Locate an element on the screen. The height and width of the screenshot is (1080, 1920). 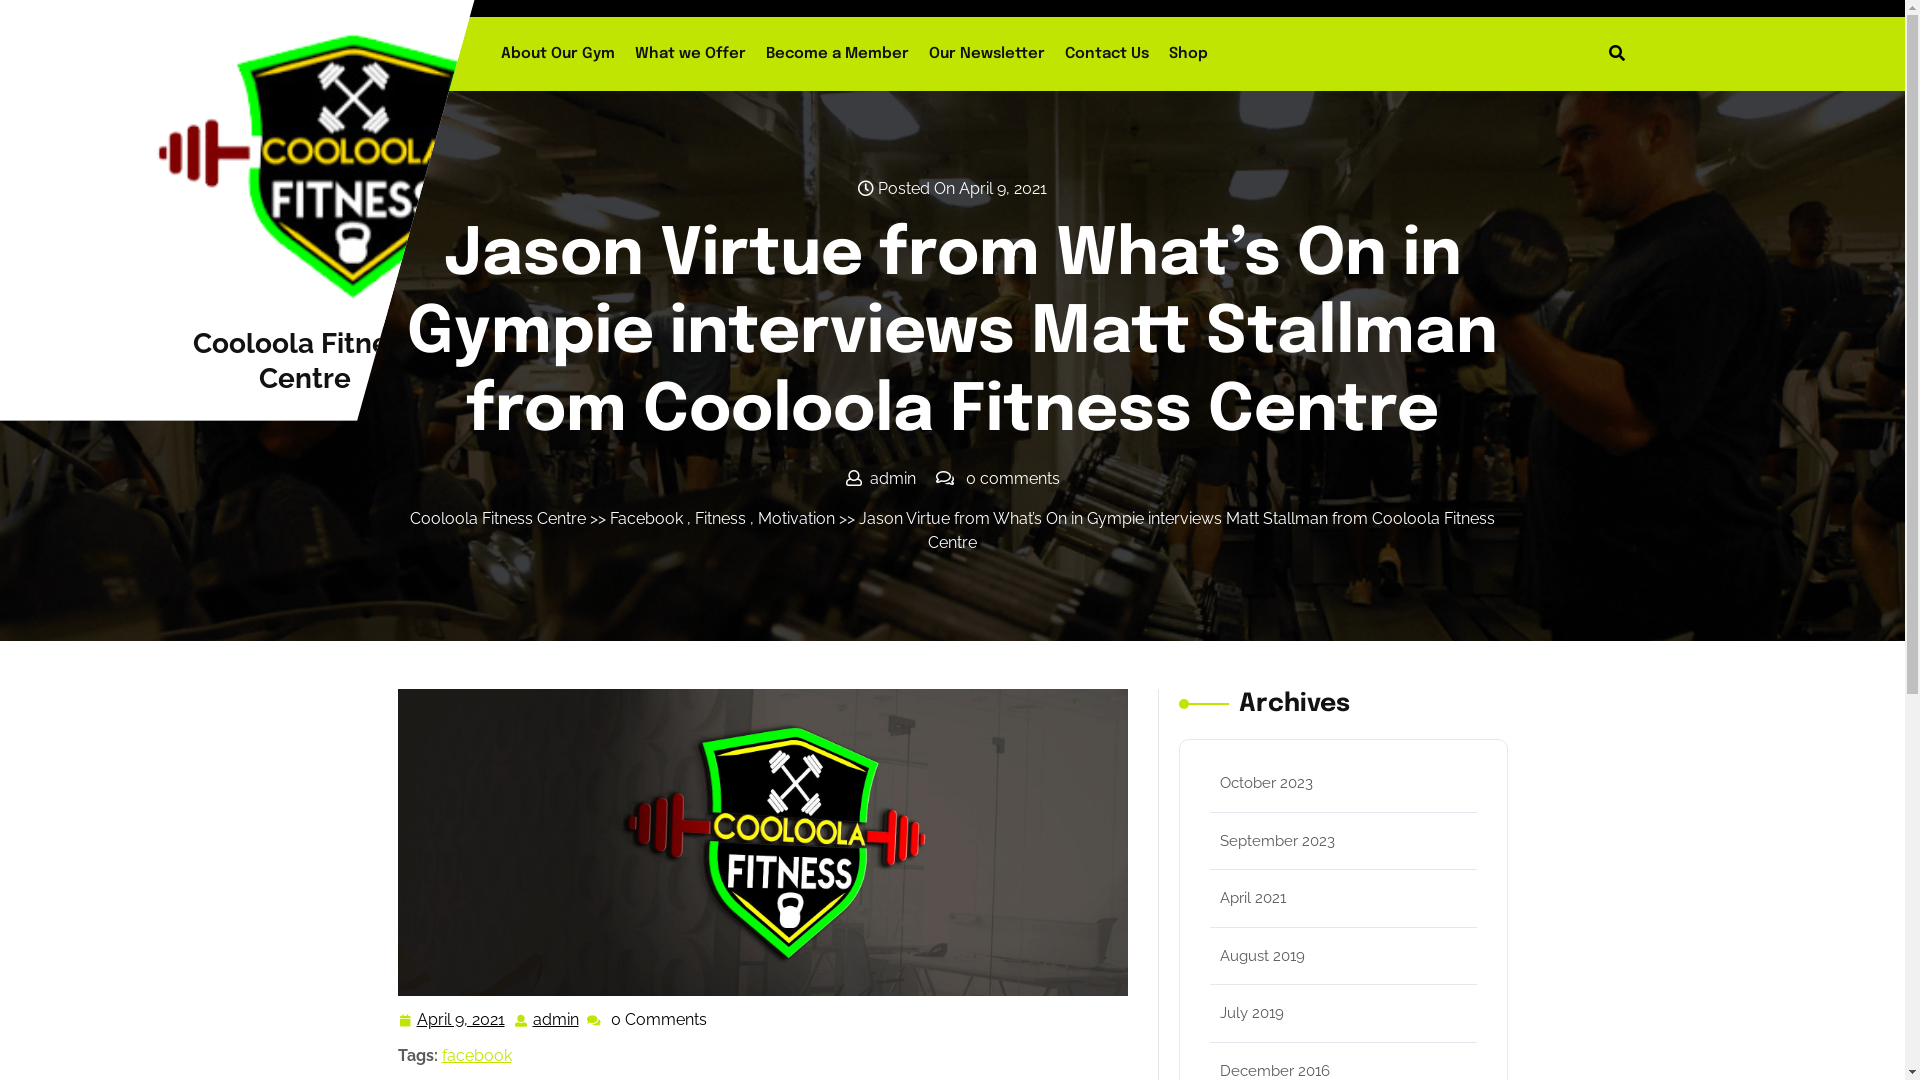
Contact Us is located at coordinates (1107, 54).